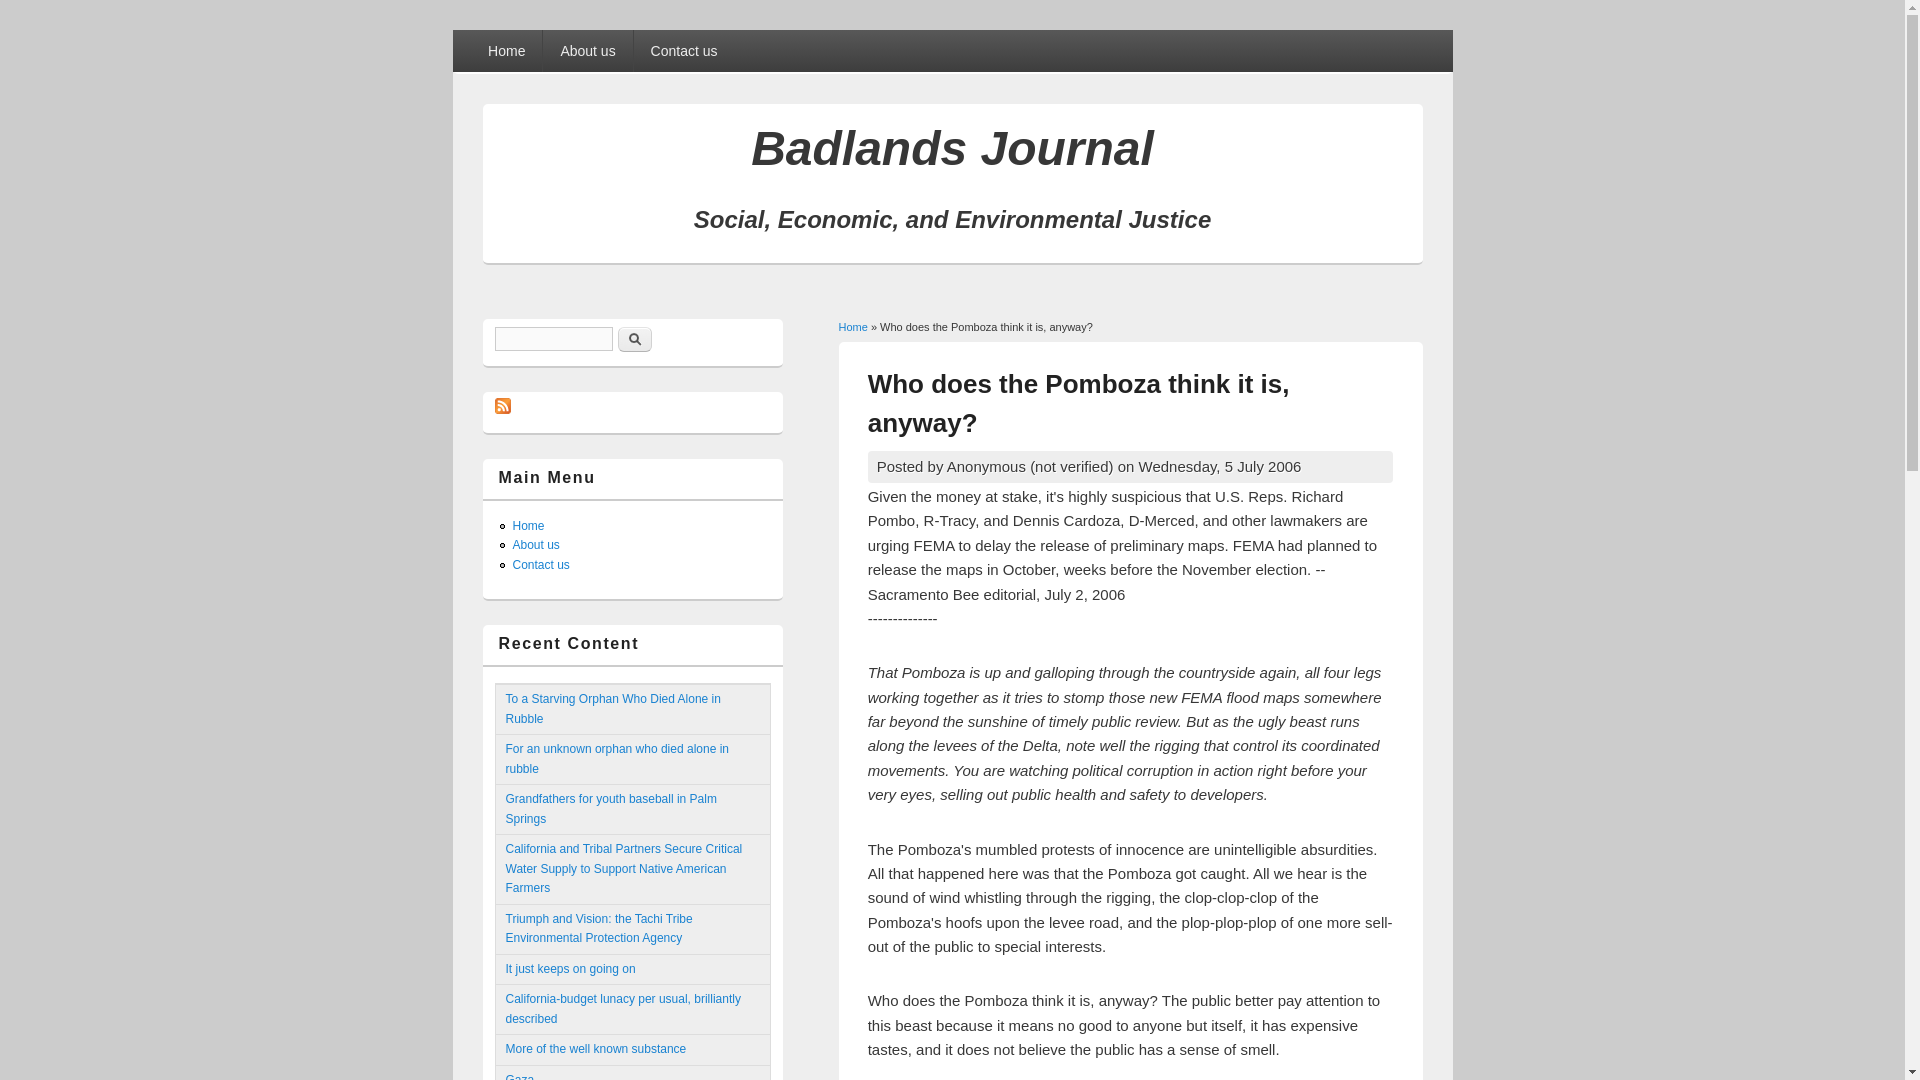  What do you see at coordinates (635, 340) in the screenshot?
I see `Search` at bounding box center [635, 340].